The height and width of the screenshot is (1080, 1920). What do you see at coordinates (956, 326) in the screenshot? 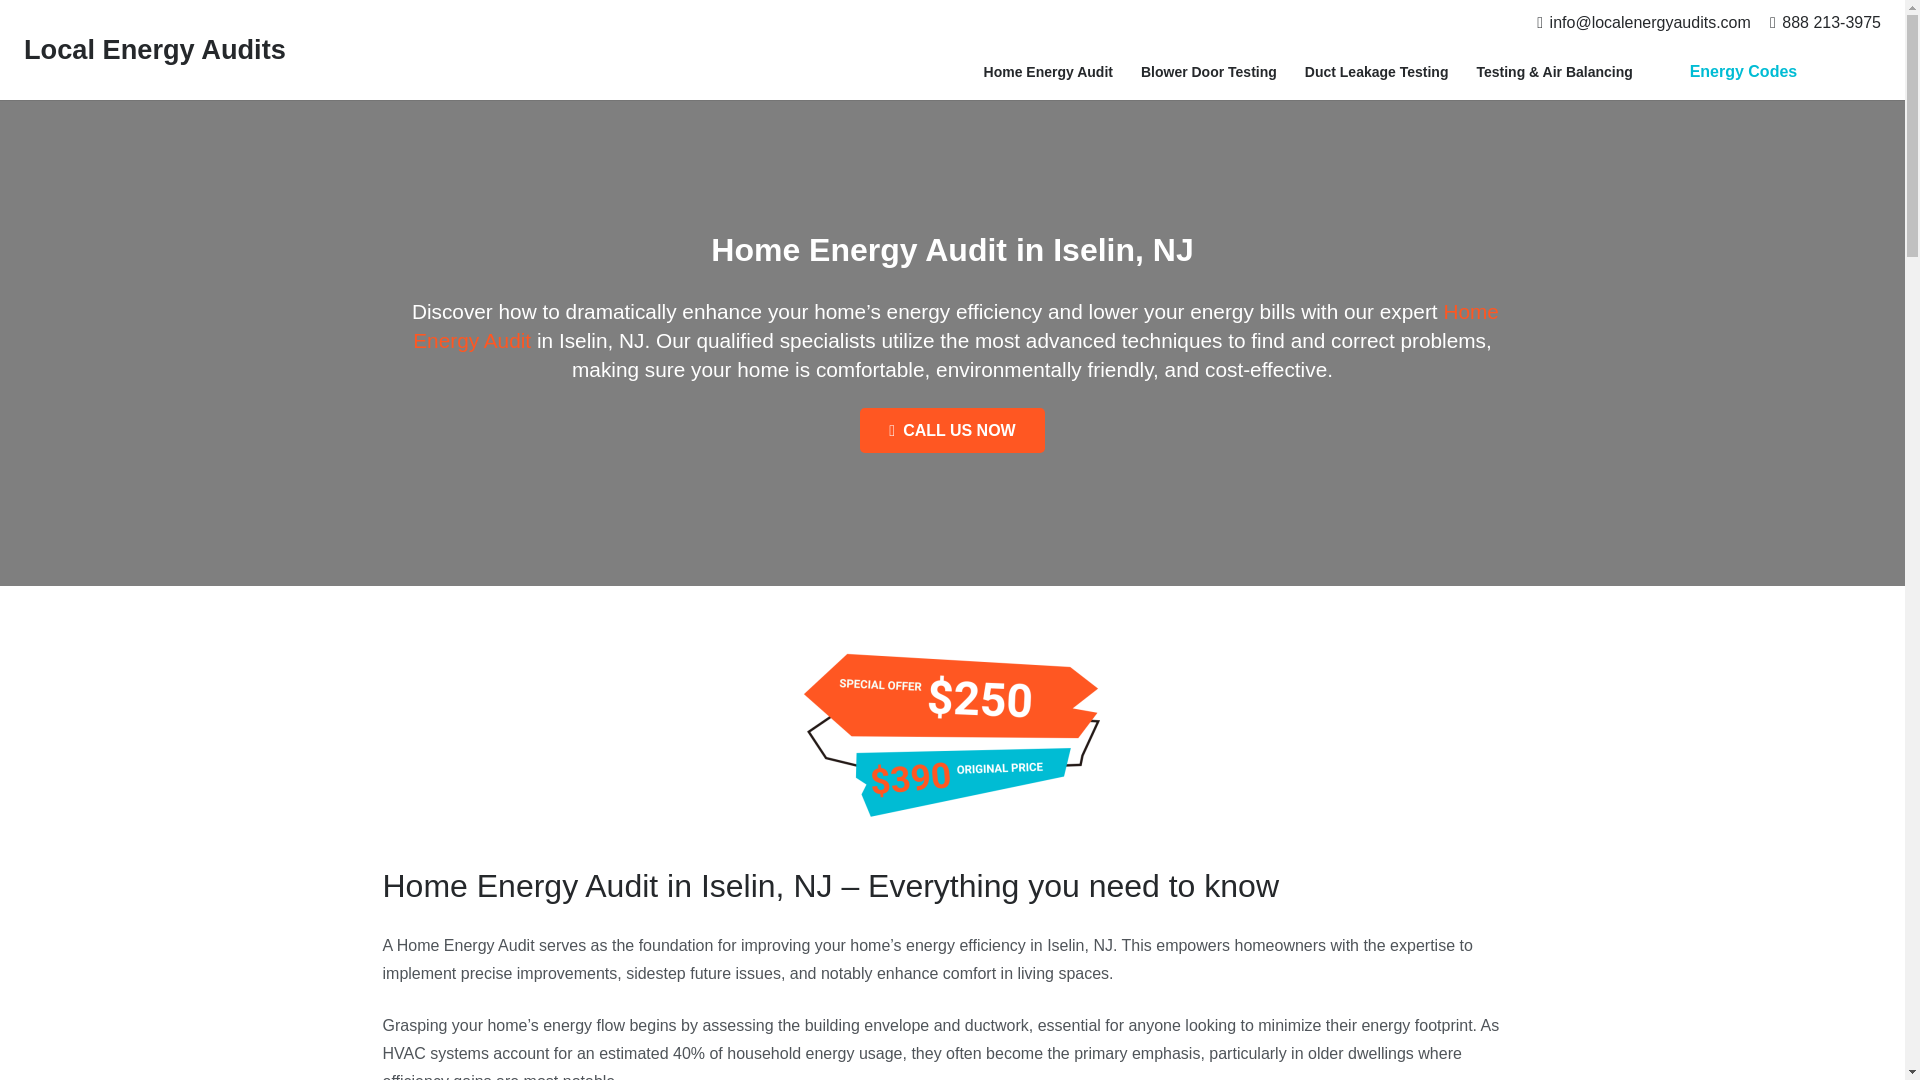
I see `Home Energy Audit` at bounding box center [956, 326].